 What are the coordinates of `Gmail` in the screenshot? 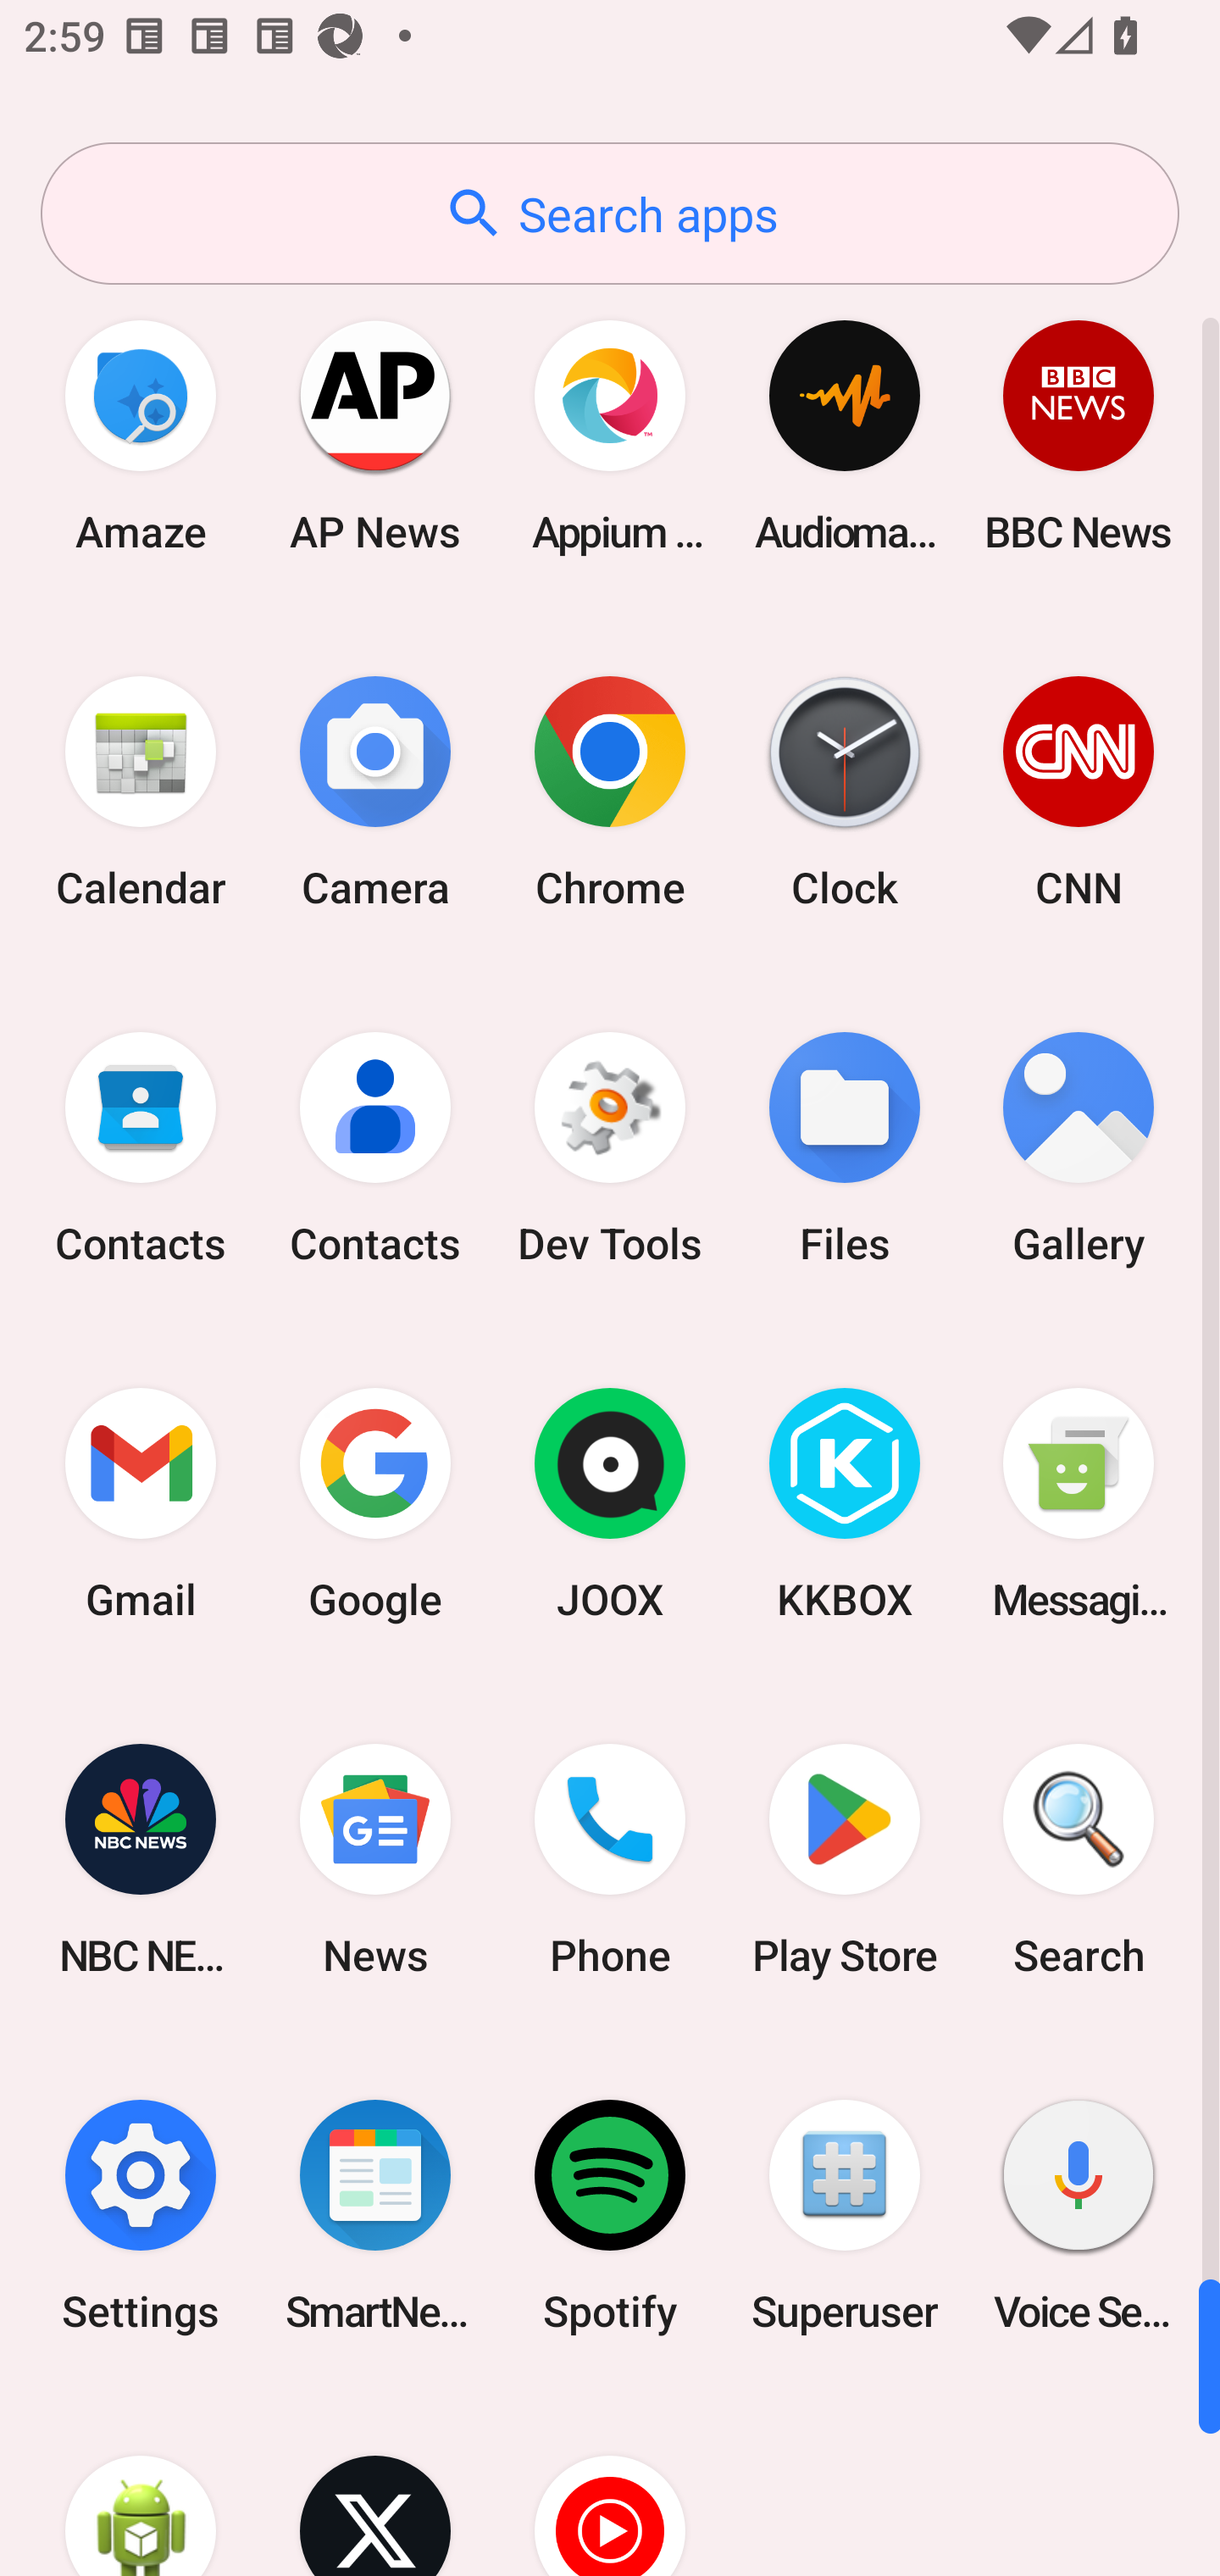 It's located at (141, 1504).